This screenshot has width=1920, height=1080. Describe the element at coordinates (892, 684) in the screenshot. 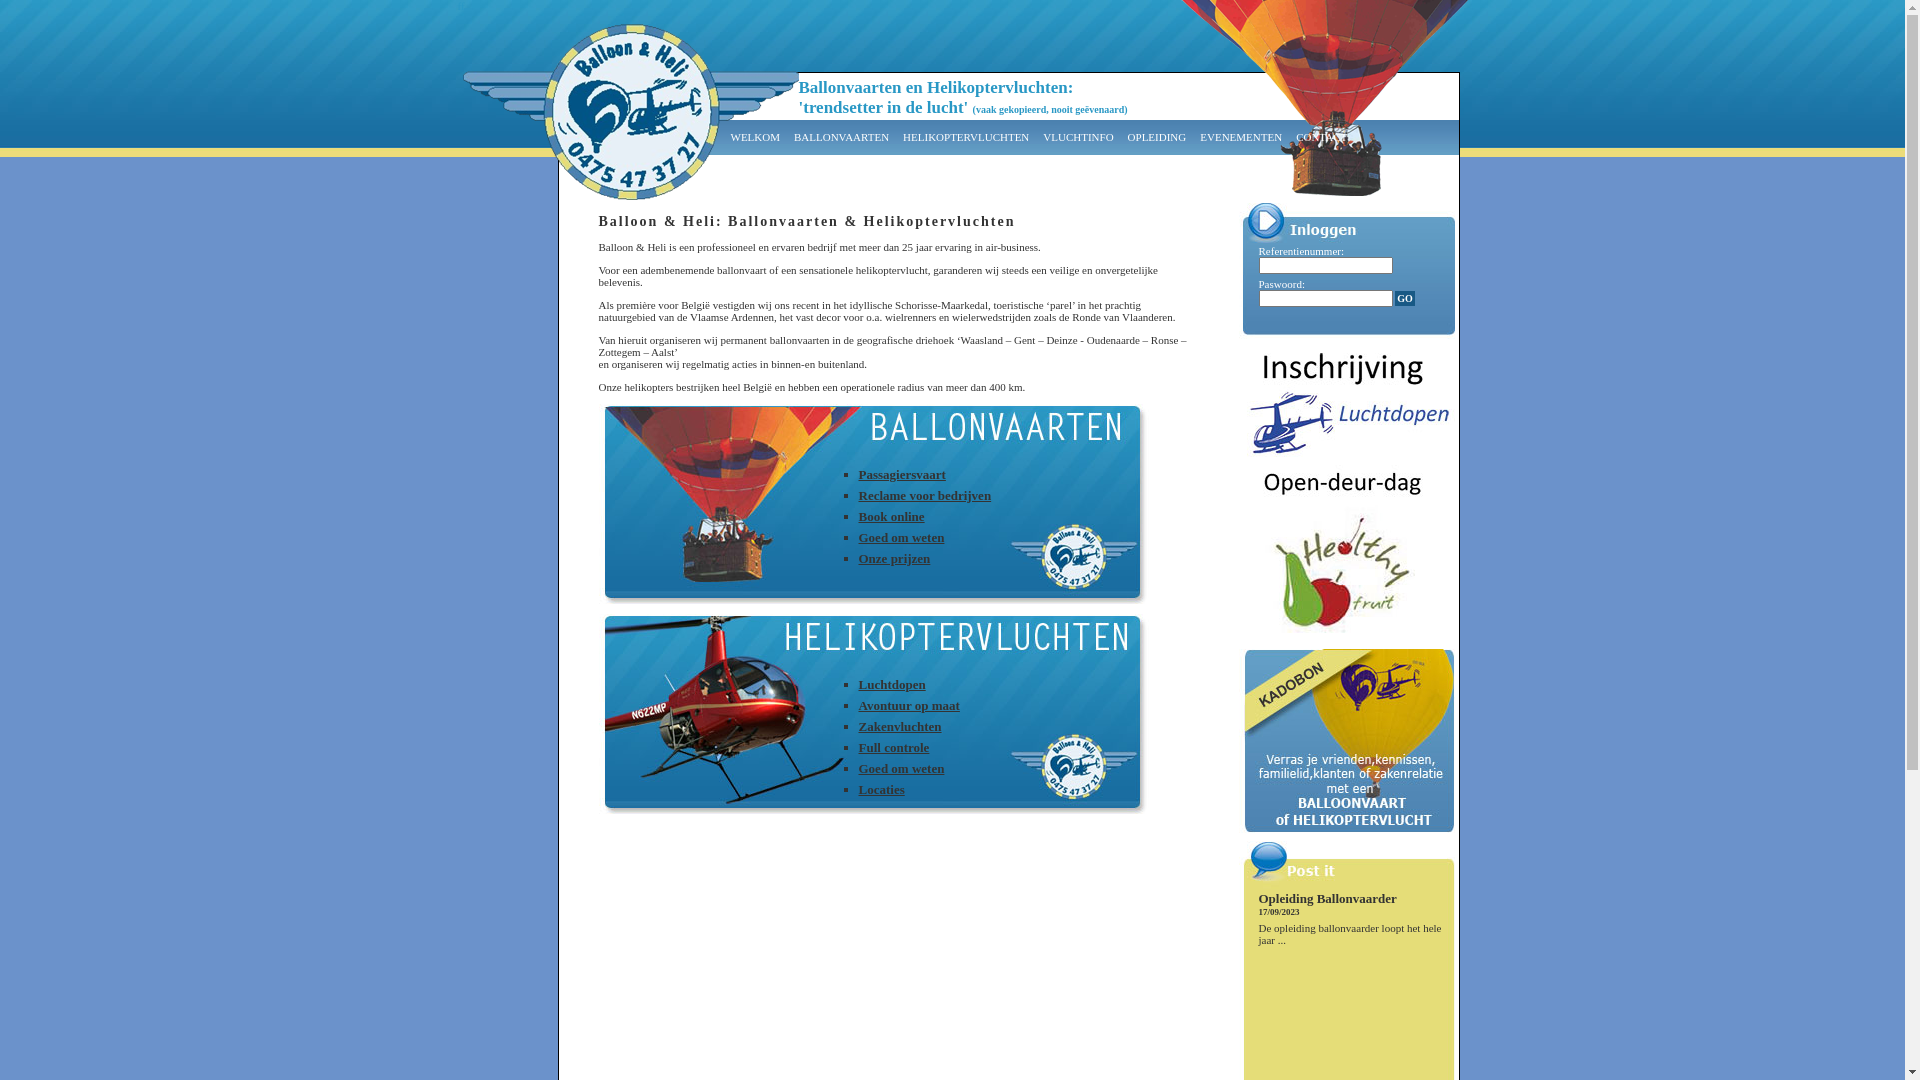

I see `Luchtdopen` at that location.